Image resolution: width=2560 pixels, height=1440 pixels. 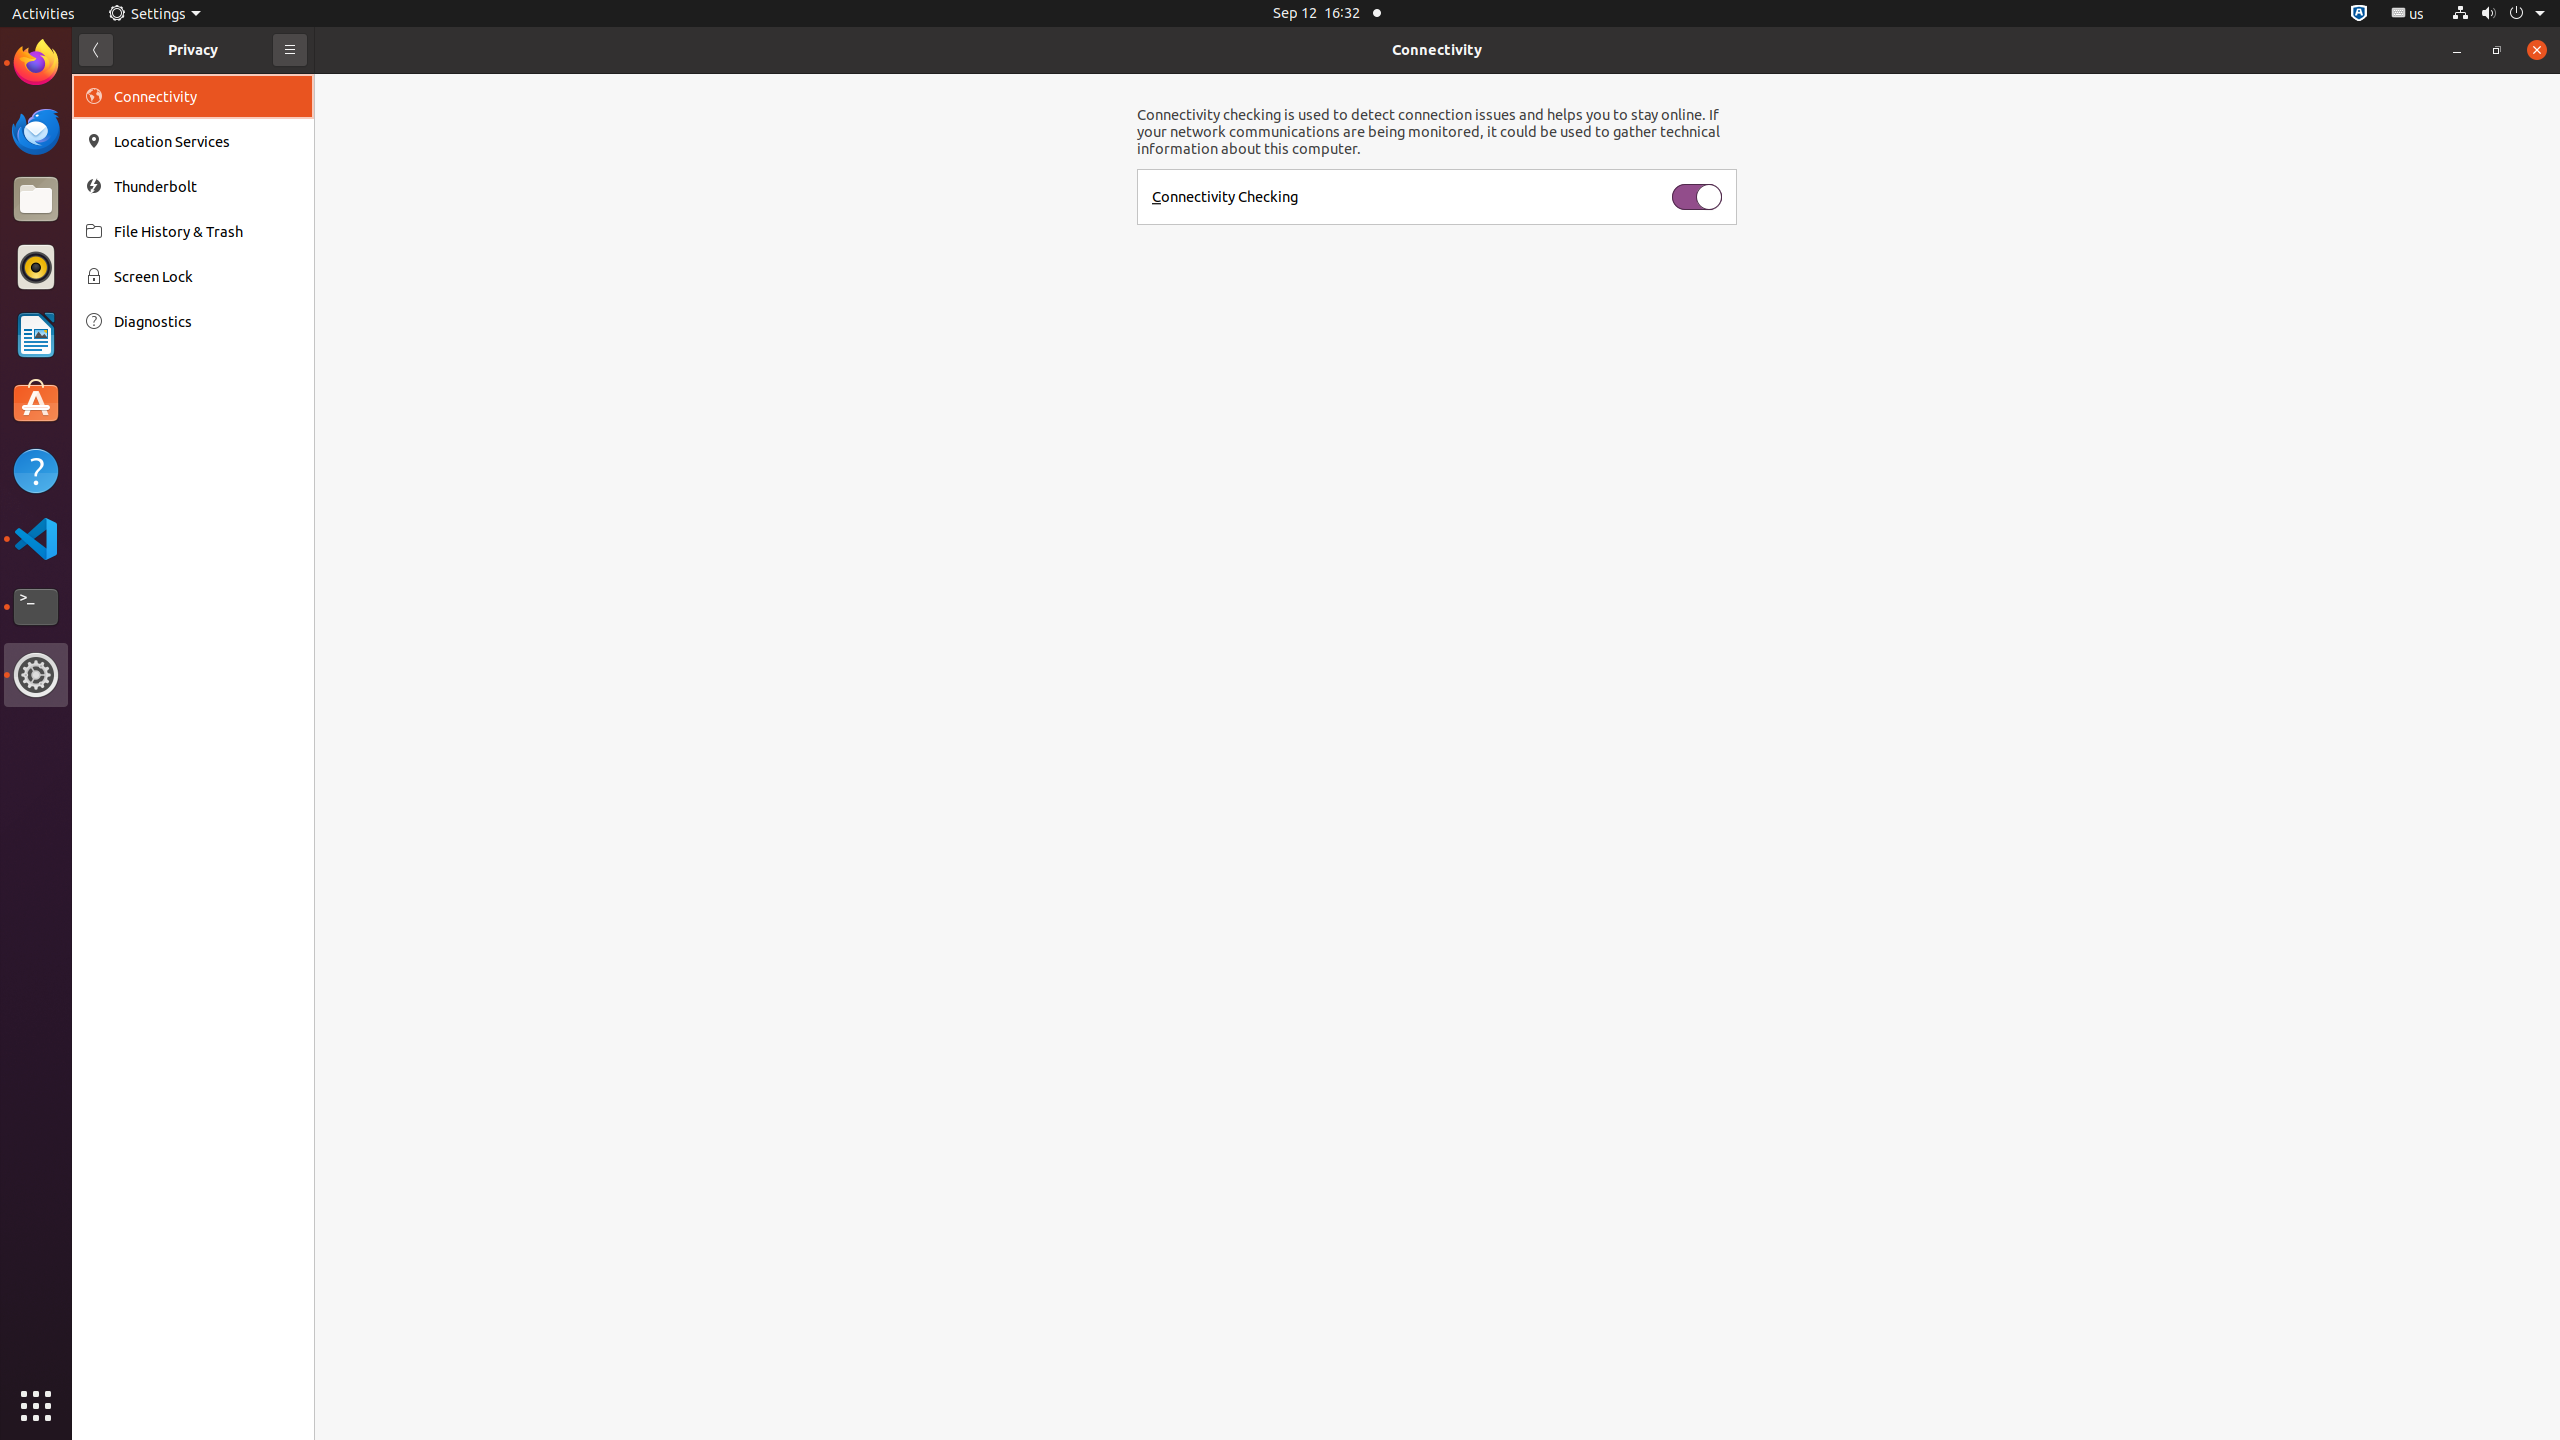 What do you see at coordinates (36, 675) in the screenshot?
I see `Settings` at bounding box center [36, 675].